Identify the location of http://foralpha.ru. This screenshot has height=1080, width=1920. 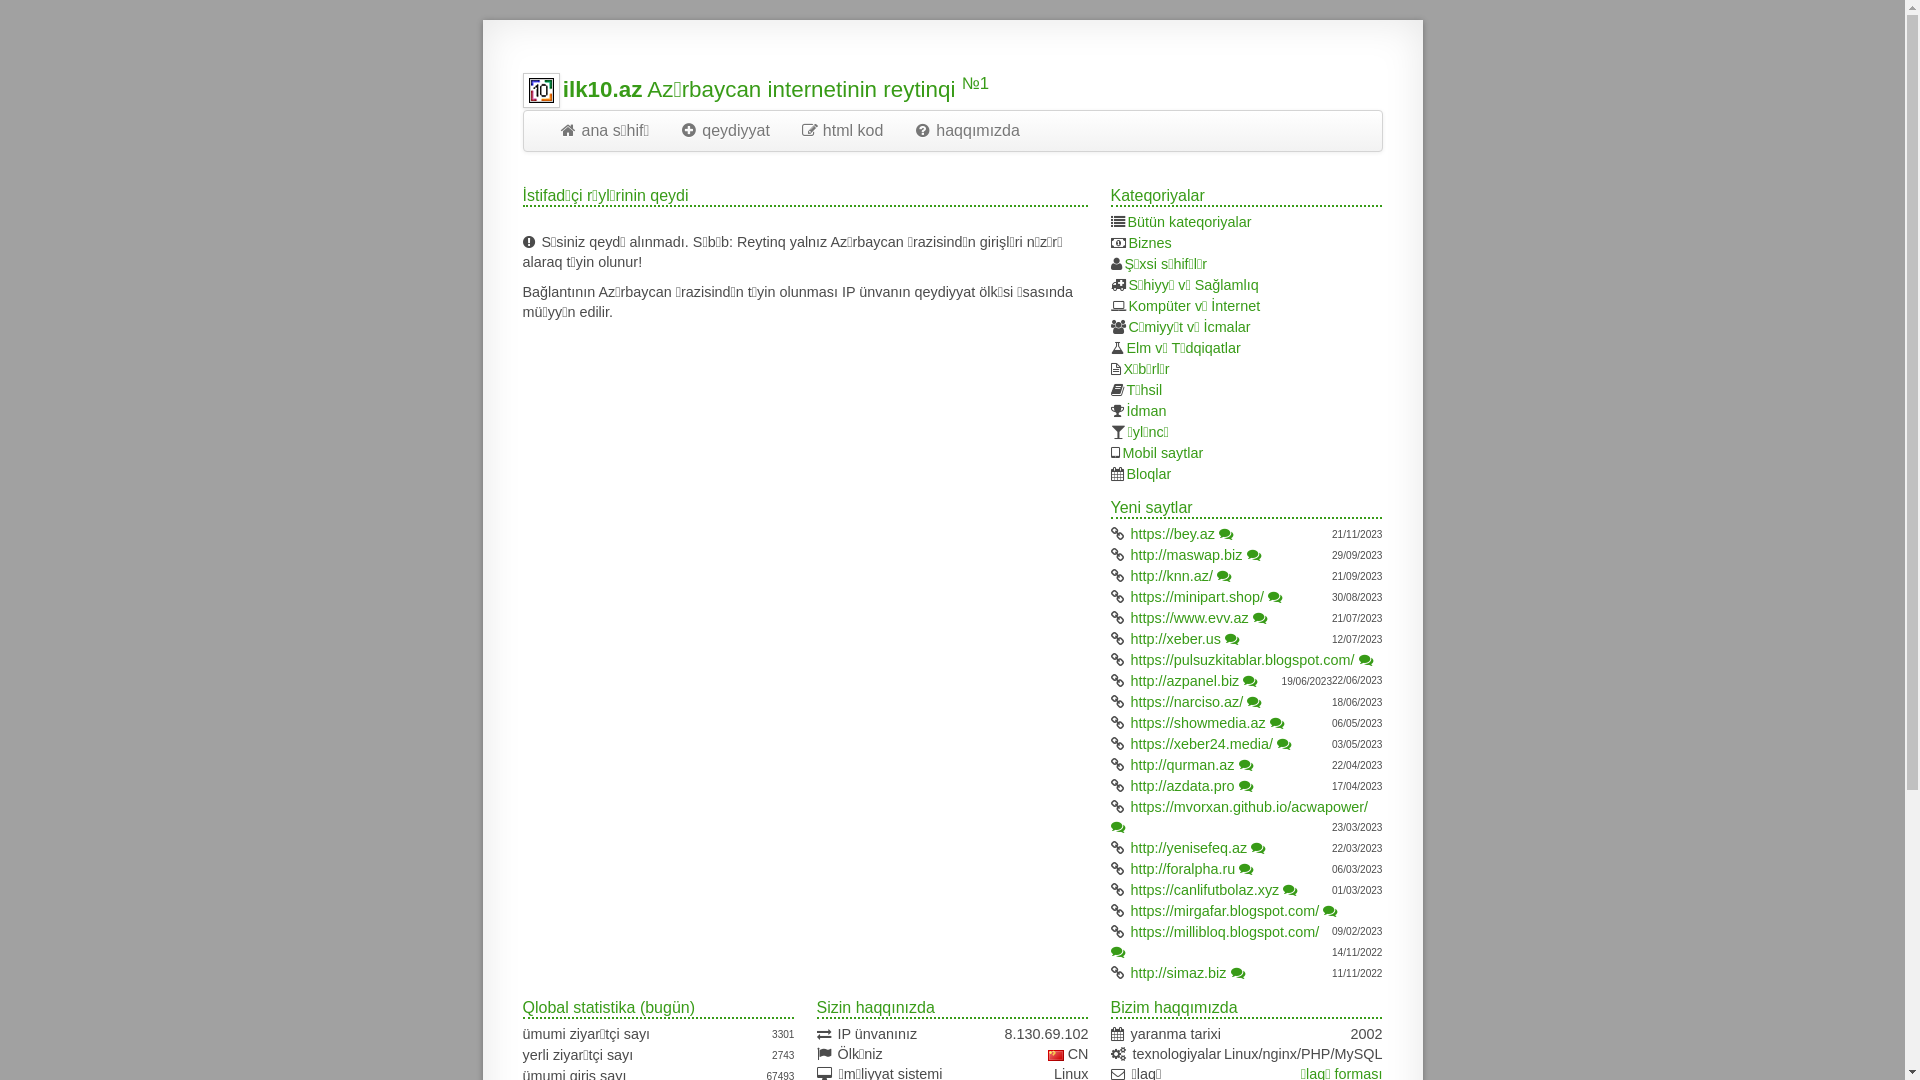
(1184, 869).